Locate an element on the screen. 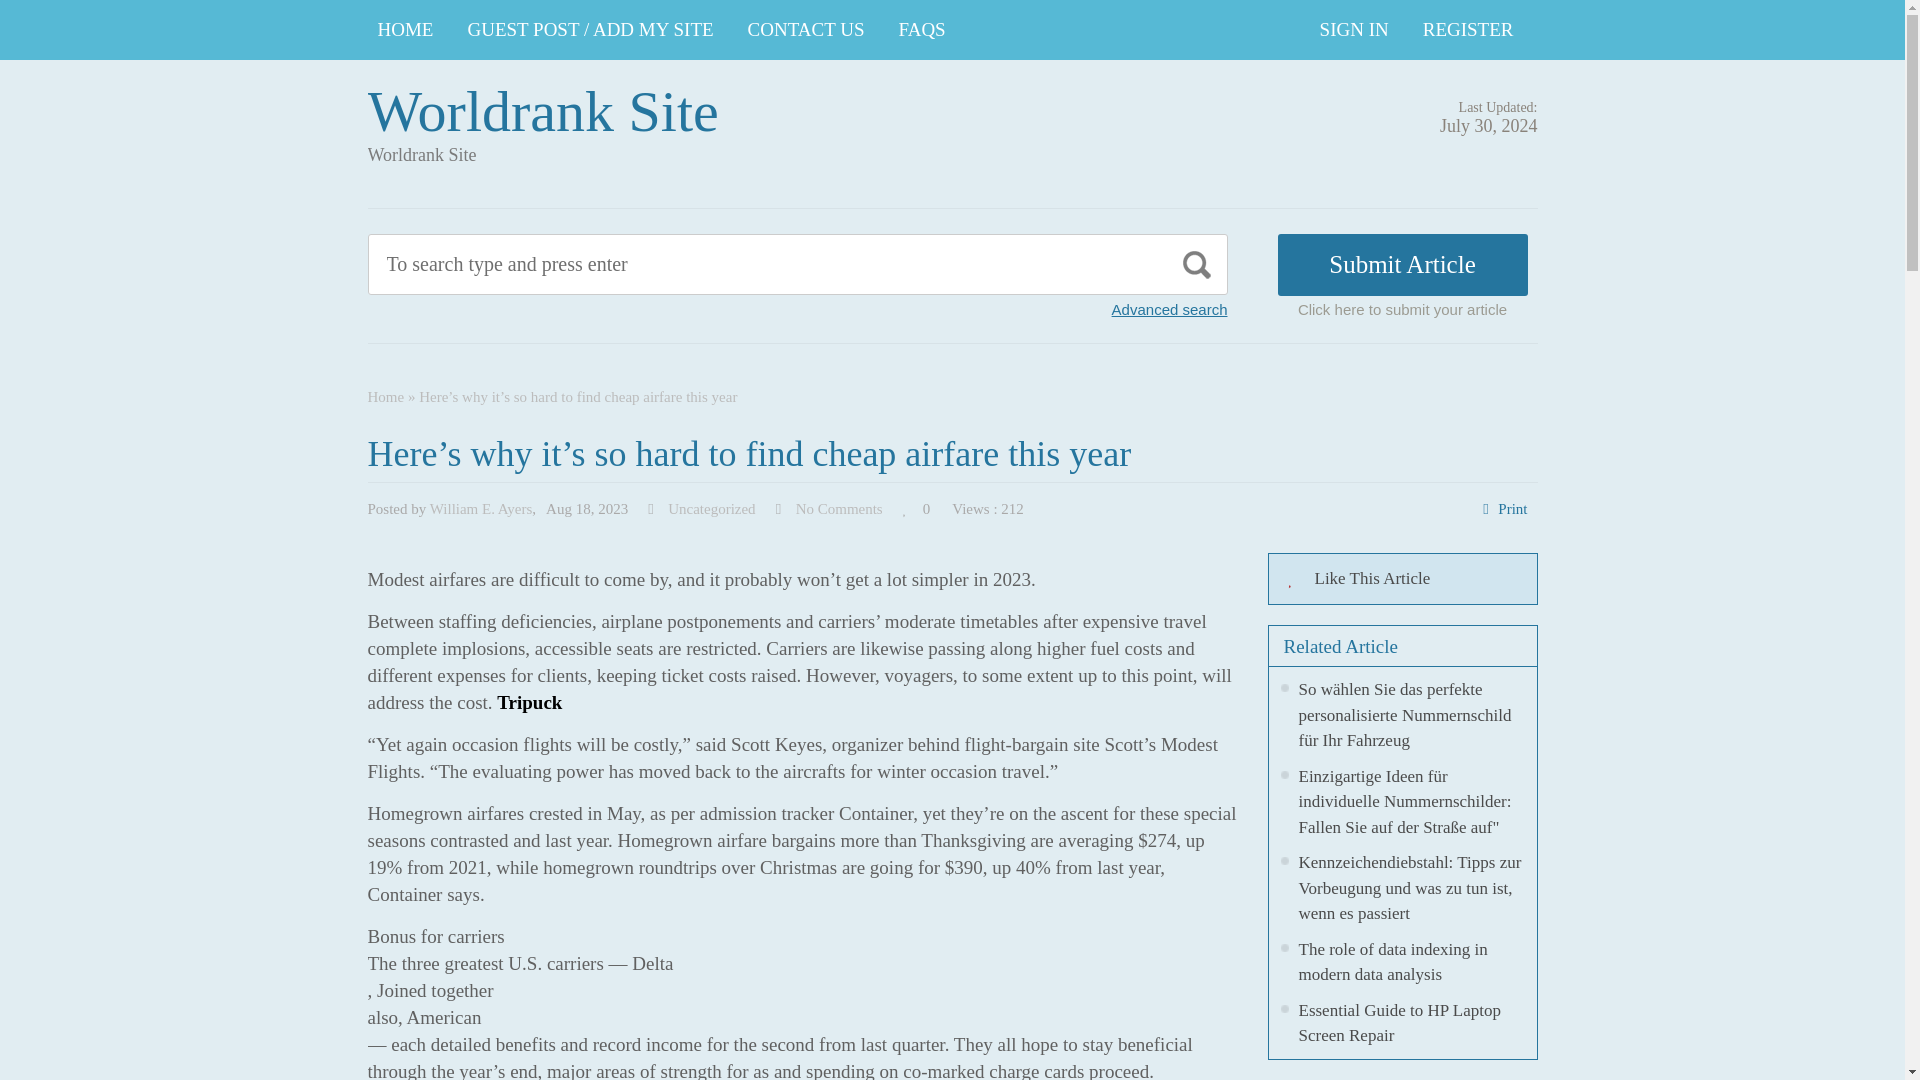 The width and height of the screenshot is (1920, 1080). Submit Article is located at coordinates (1403, 264).